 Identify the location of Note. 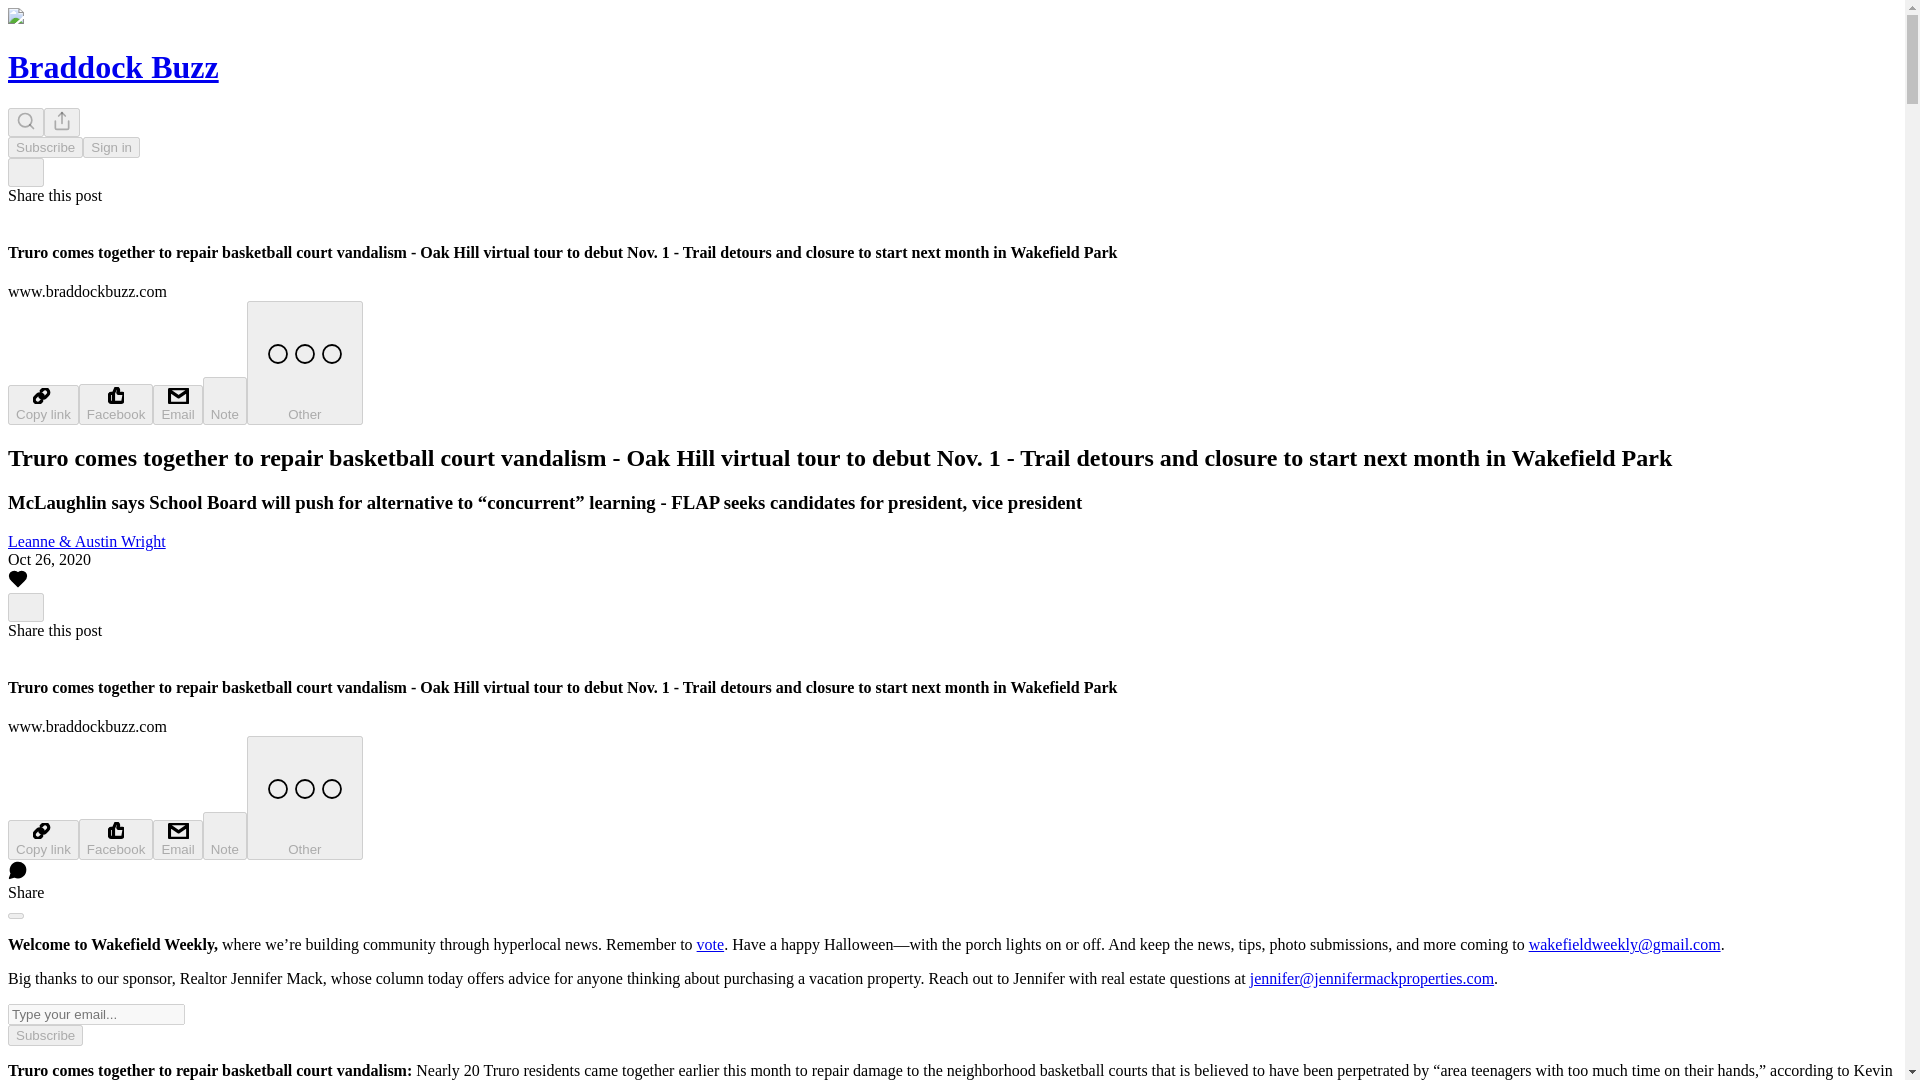
(225, 836).